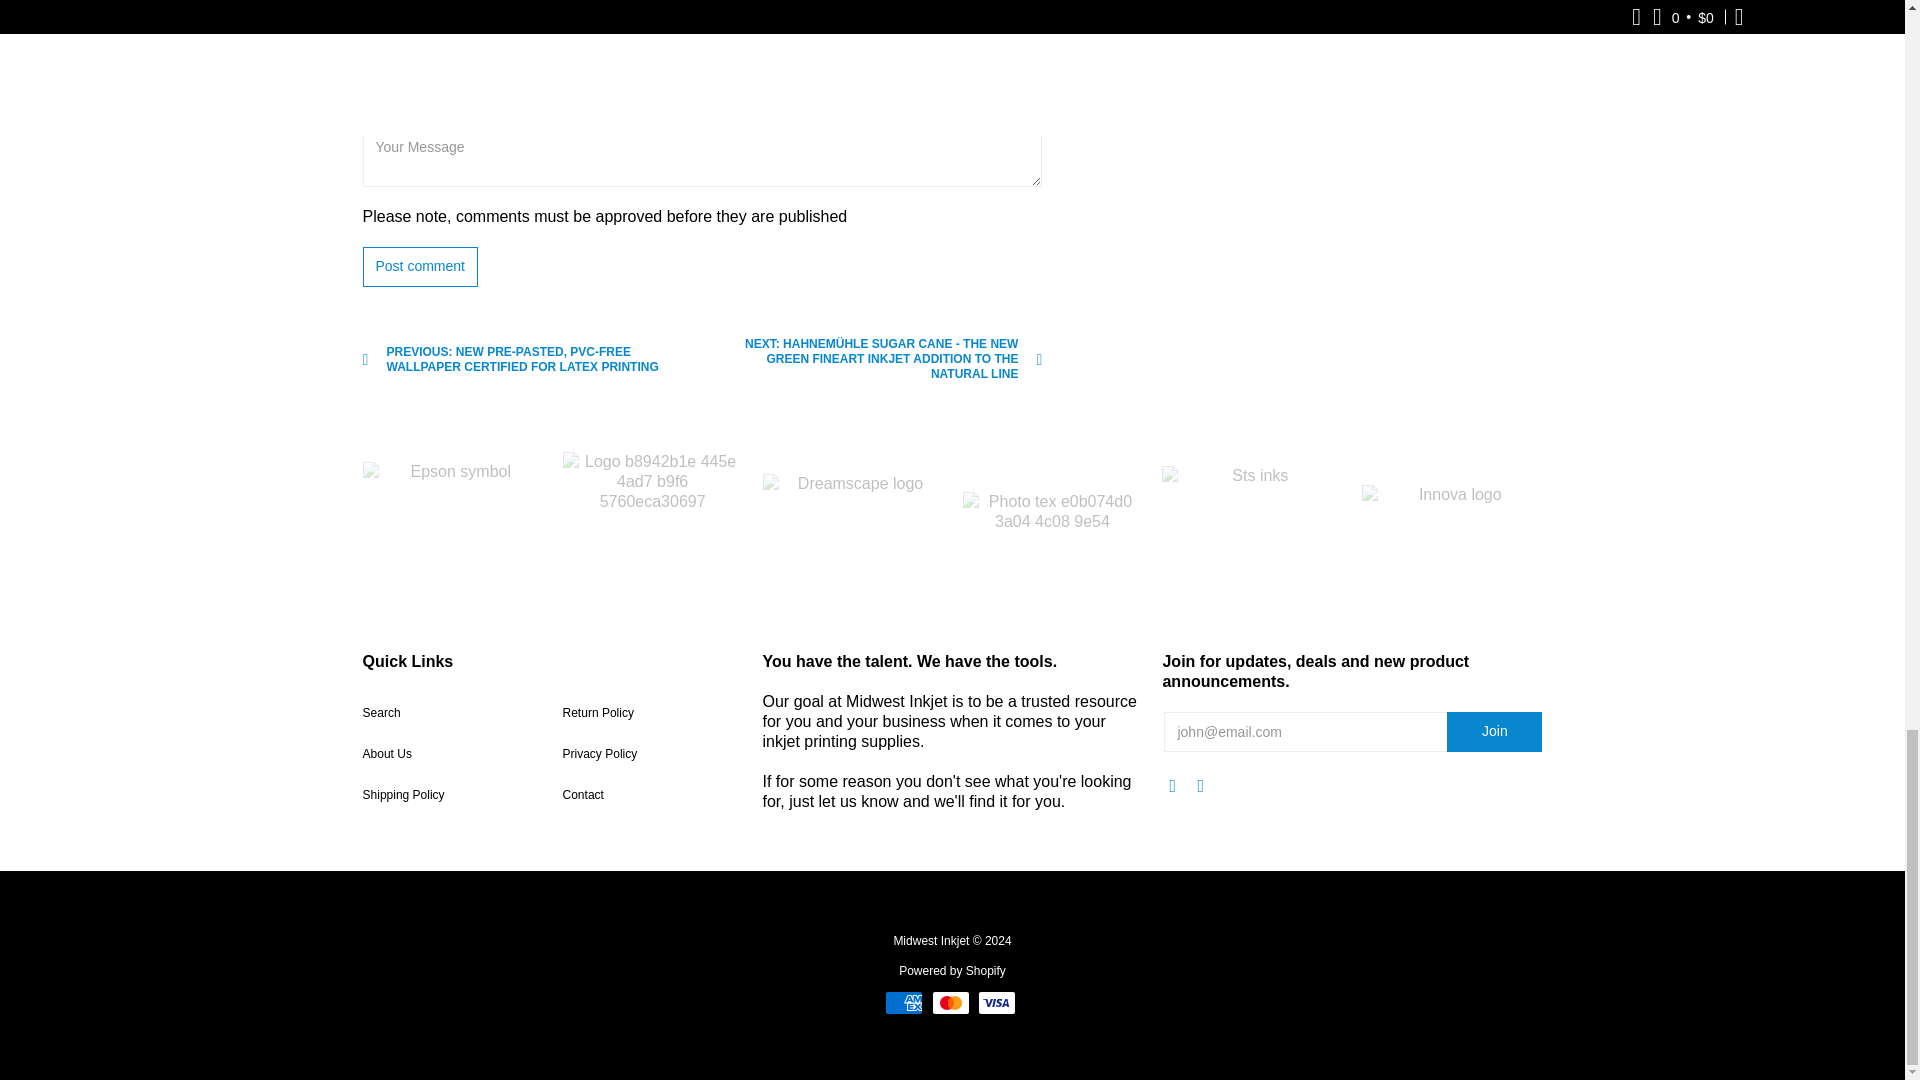 The width and height of the screenshot is (1920, 1080). I want to click on American Express, so click(904, 1003).